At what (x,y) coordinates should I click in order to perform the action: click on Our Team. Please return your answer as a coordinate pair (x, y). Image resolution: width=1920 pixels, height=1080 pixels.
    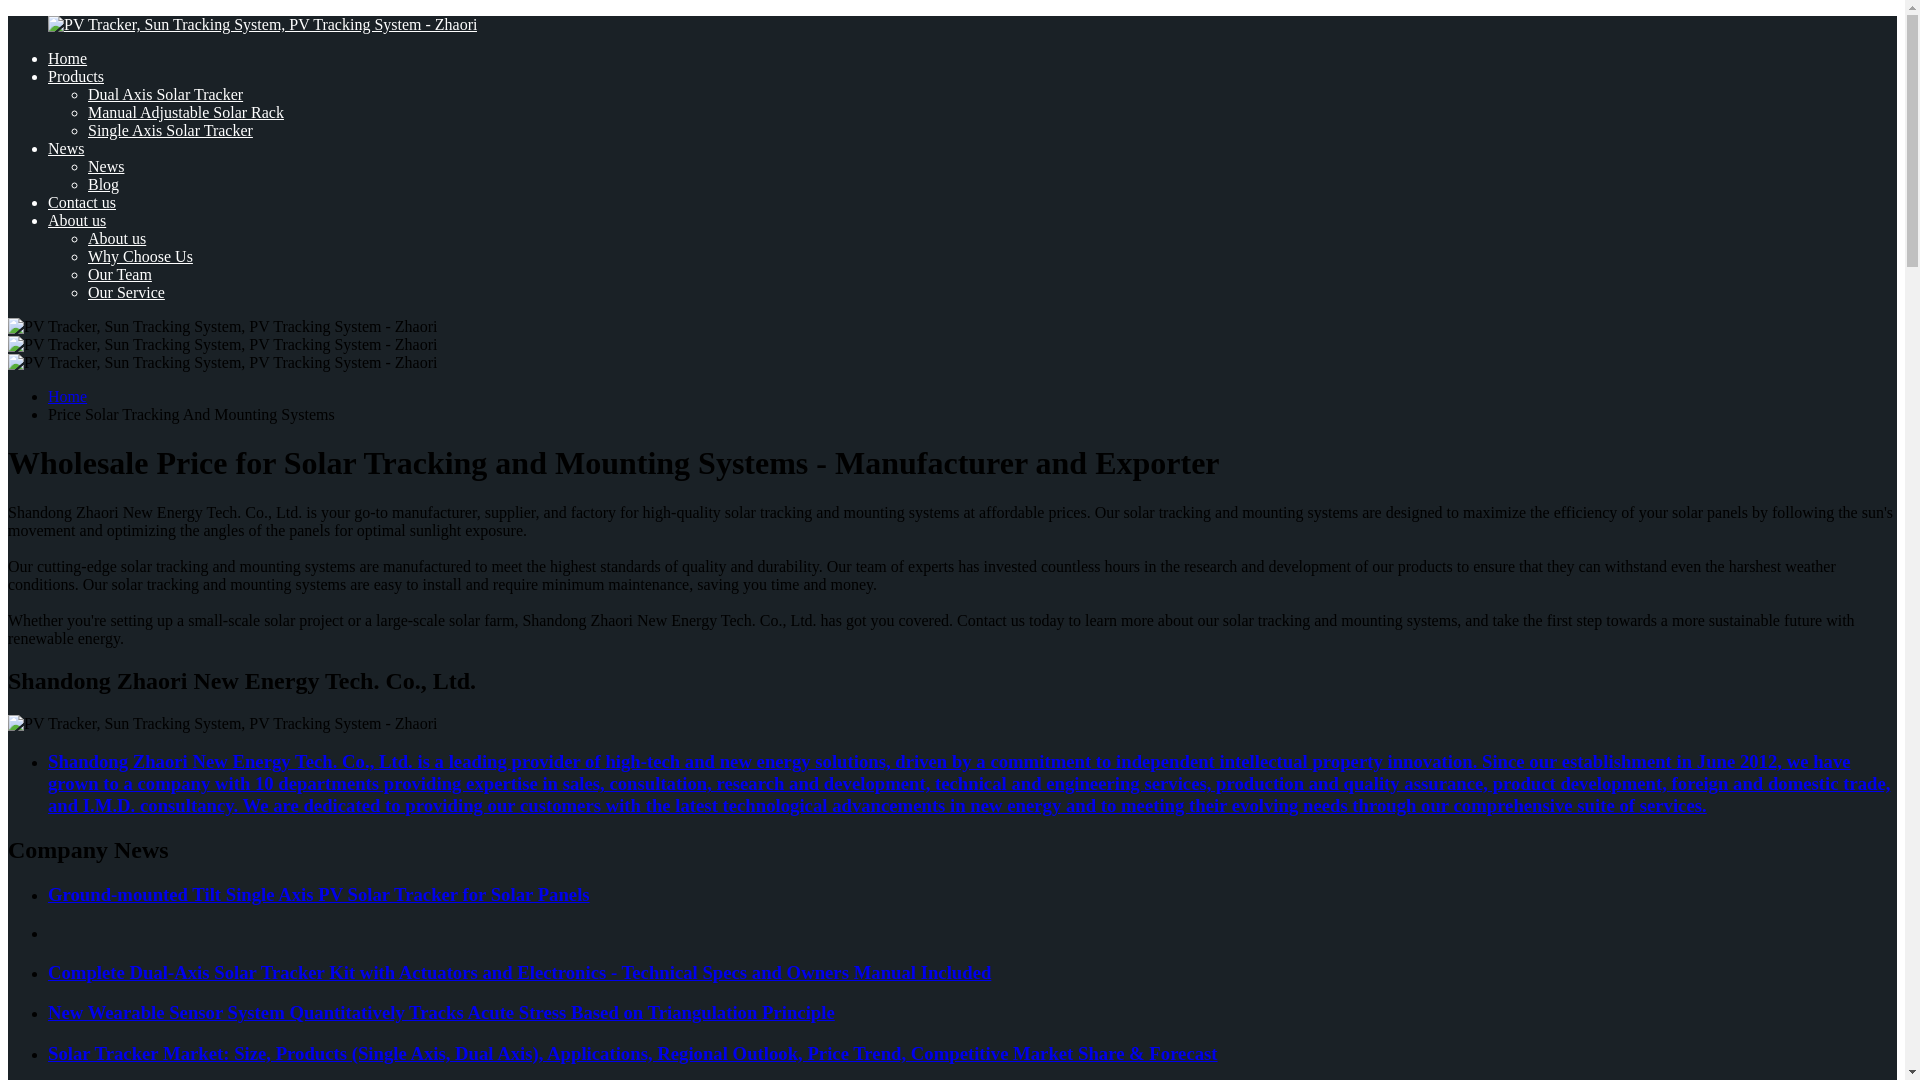
    Looking at the image, I should click on (120, 274).